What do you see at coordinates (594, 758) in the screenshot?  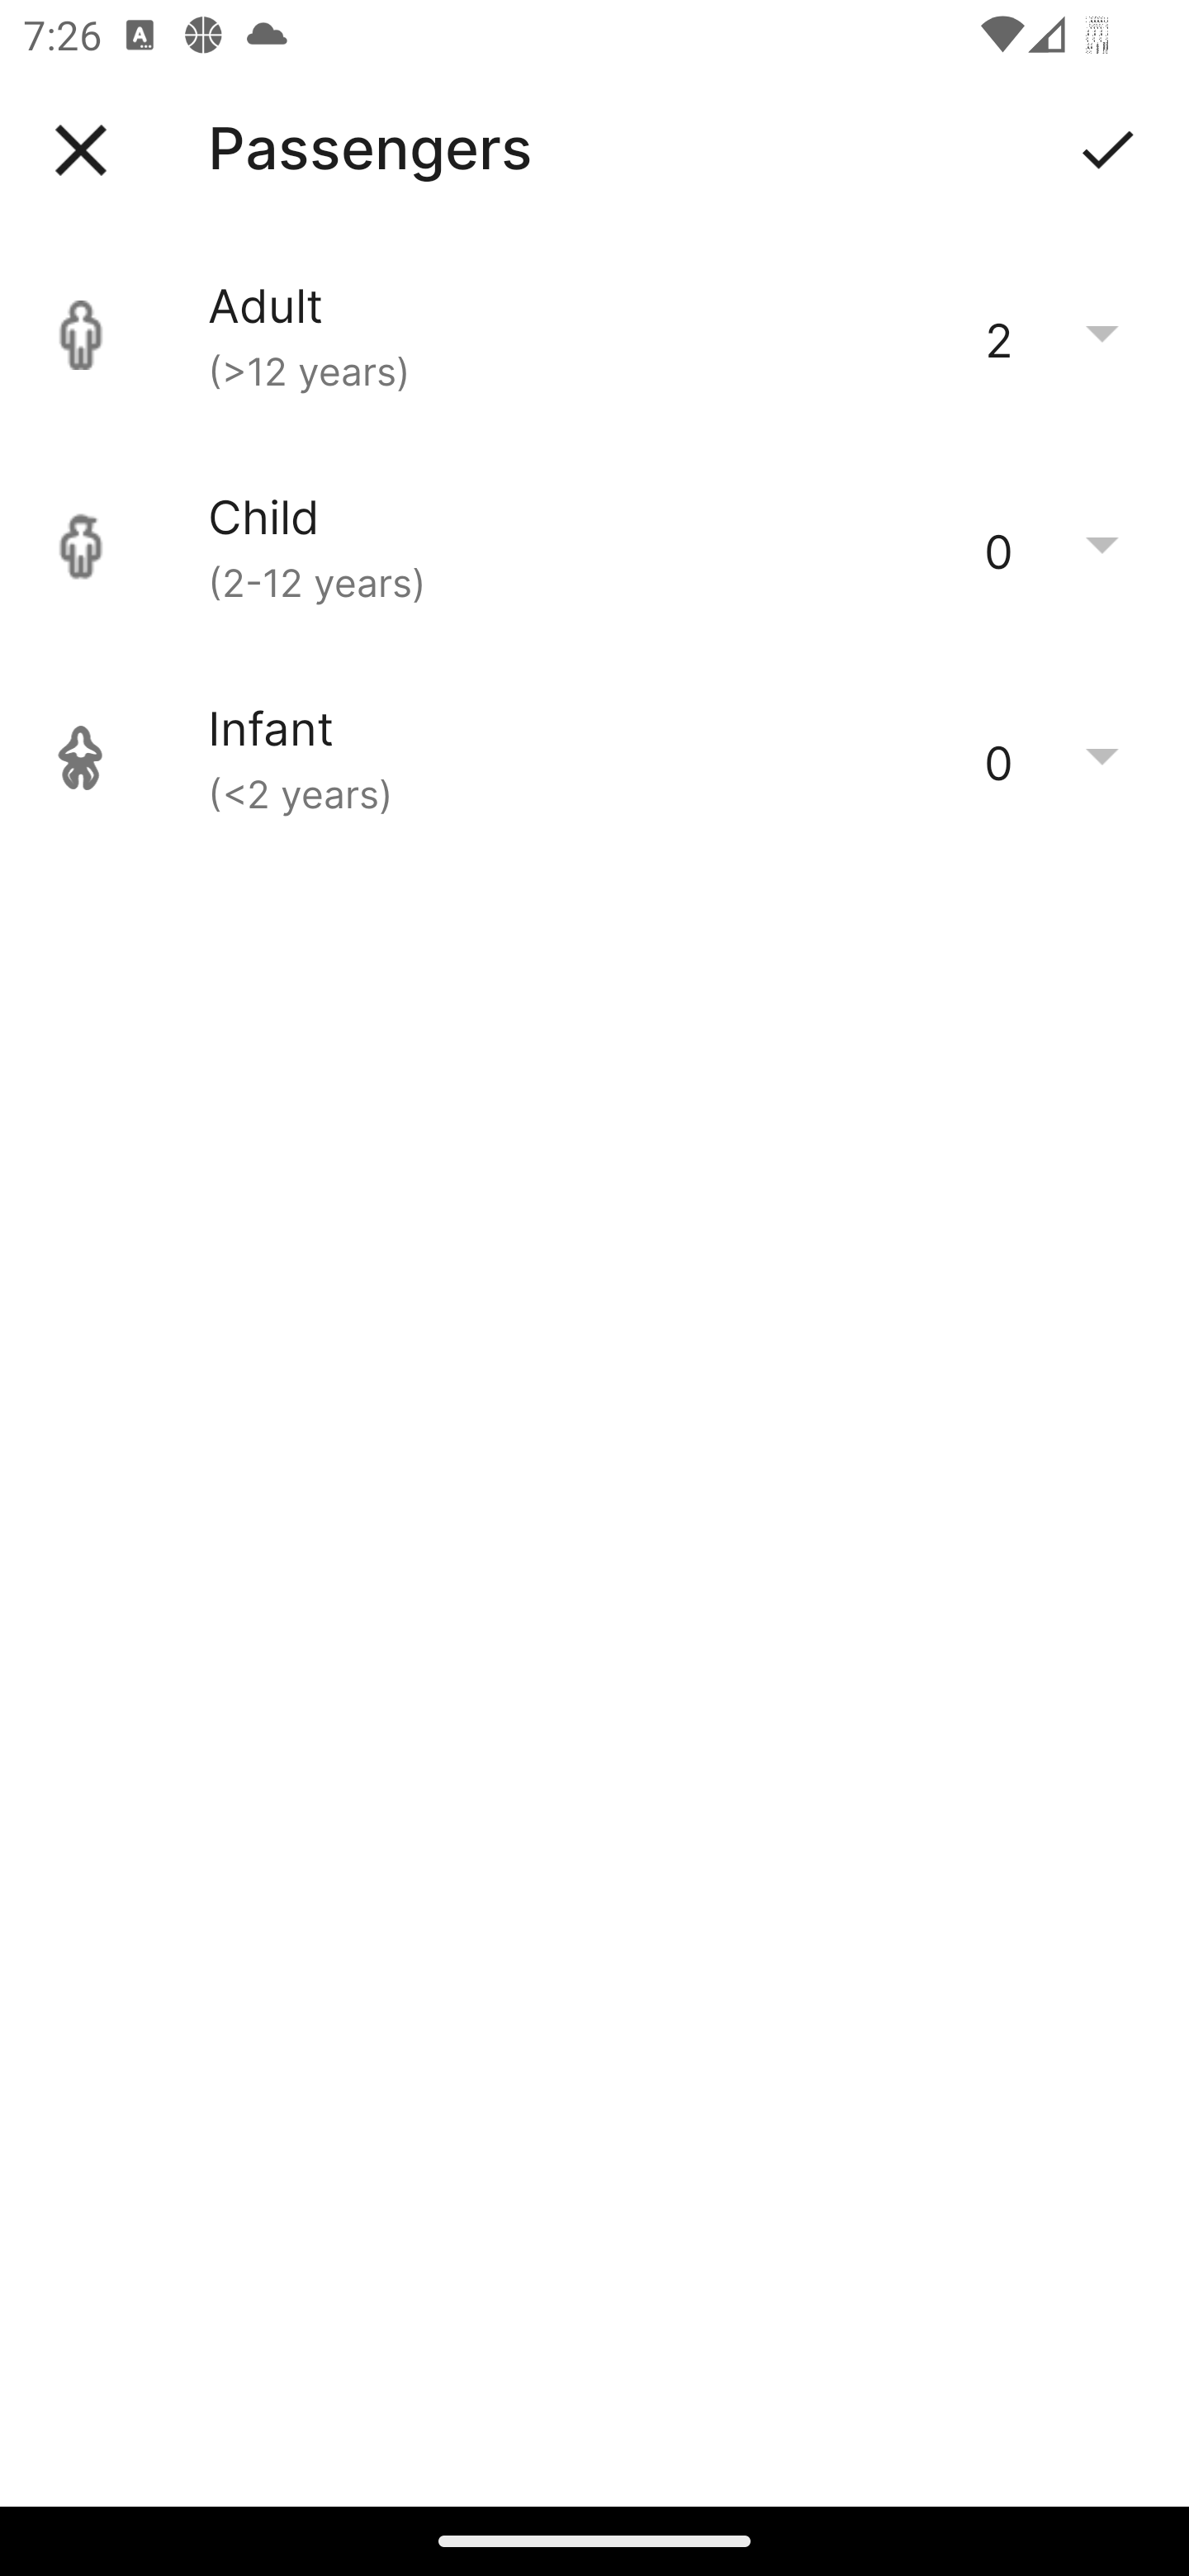 I see `Infant (<2 years) 0` at bounding box center [594, 758].